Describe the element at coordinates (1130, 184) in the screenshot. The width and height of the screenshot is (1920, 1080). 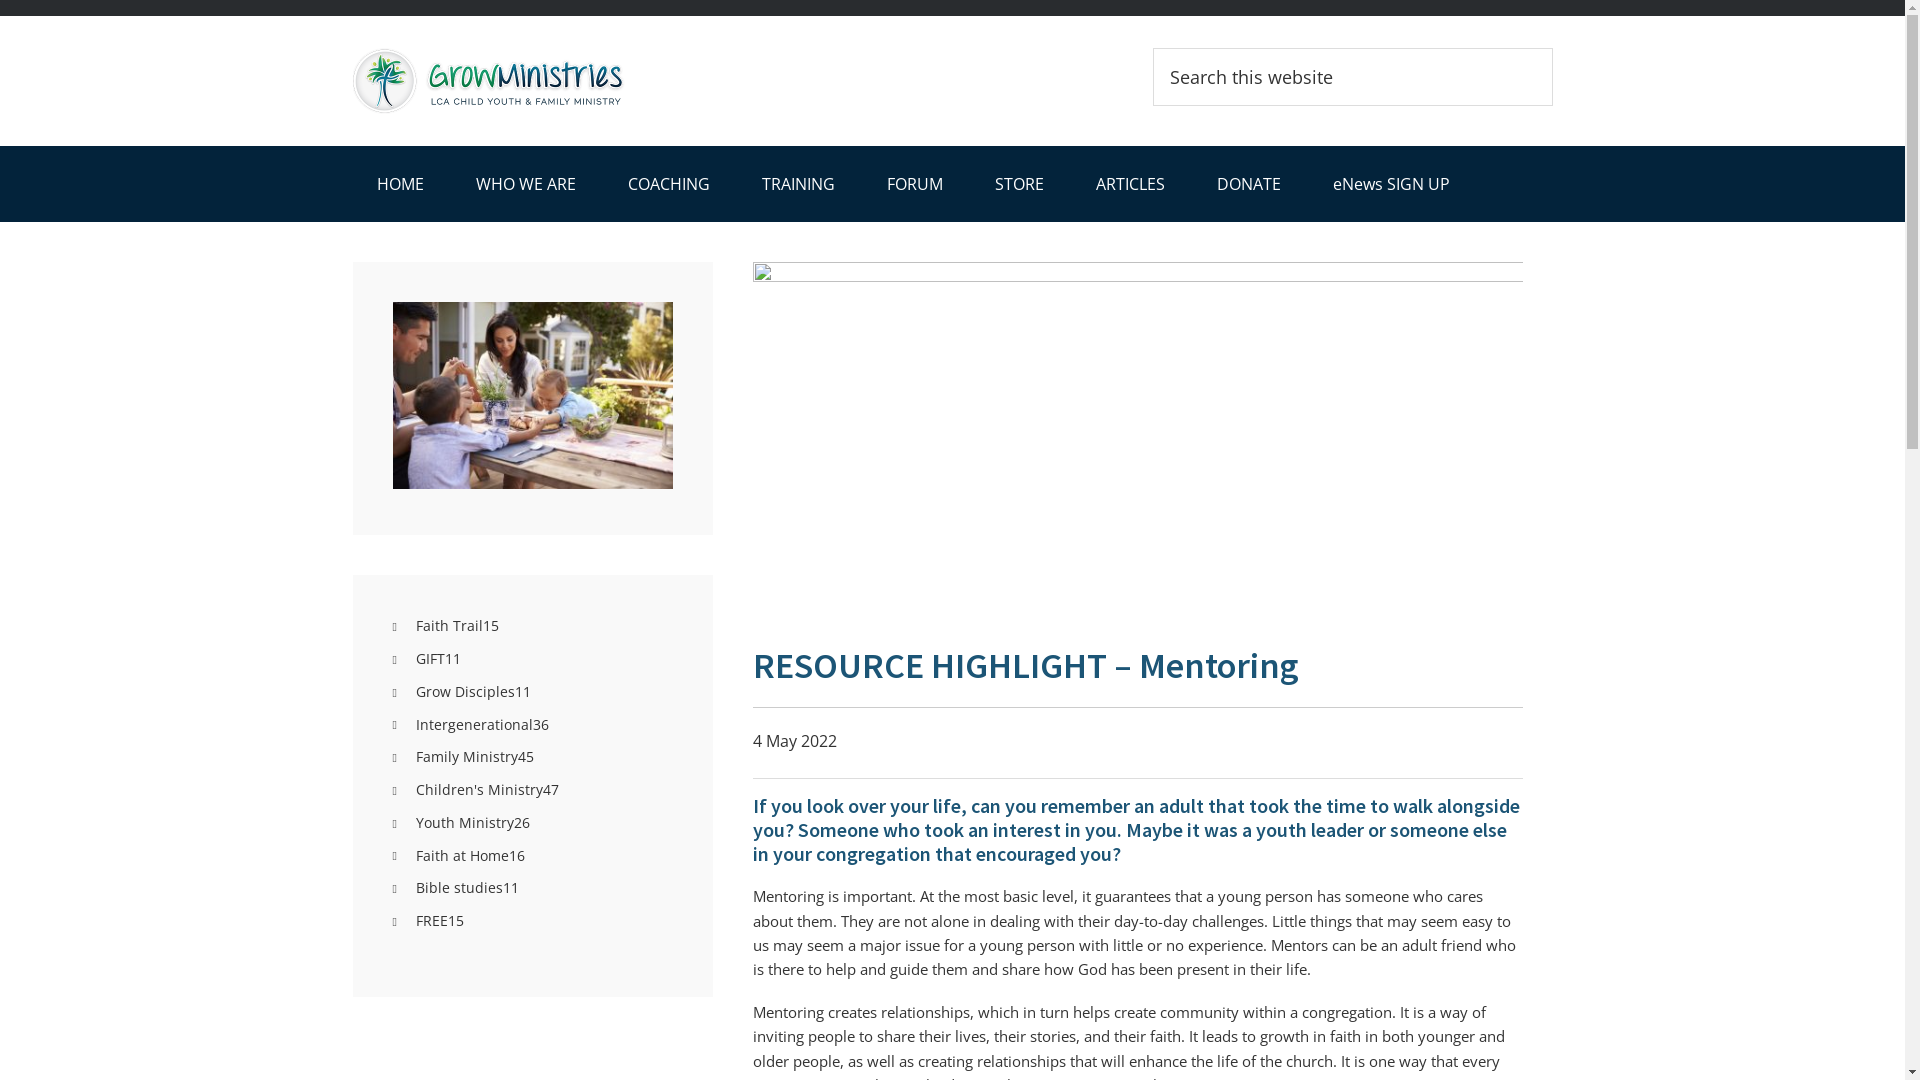
I see `ARTICLES` at that location.